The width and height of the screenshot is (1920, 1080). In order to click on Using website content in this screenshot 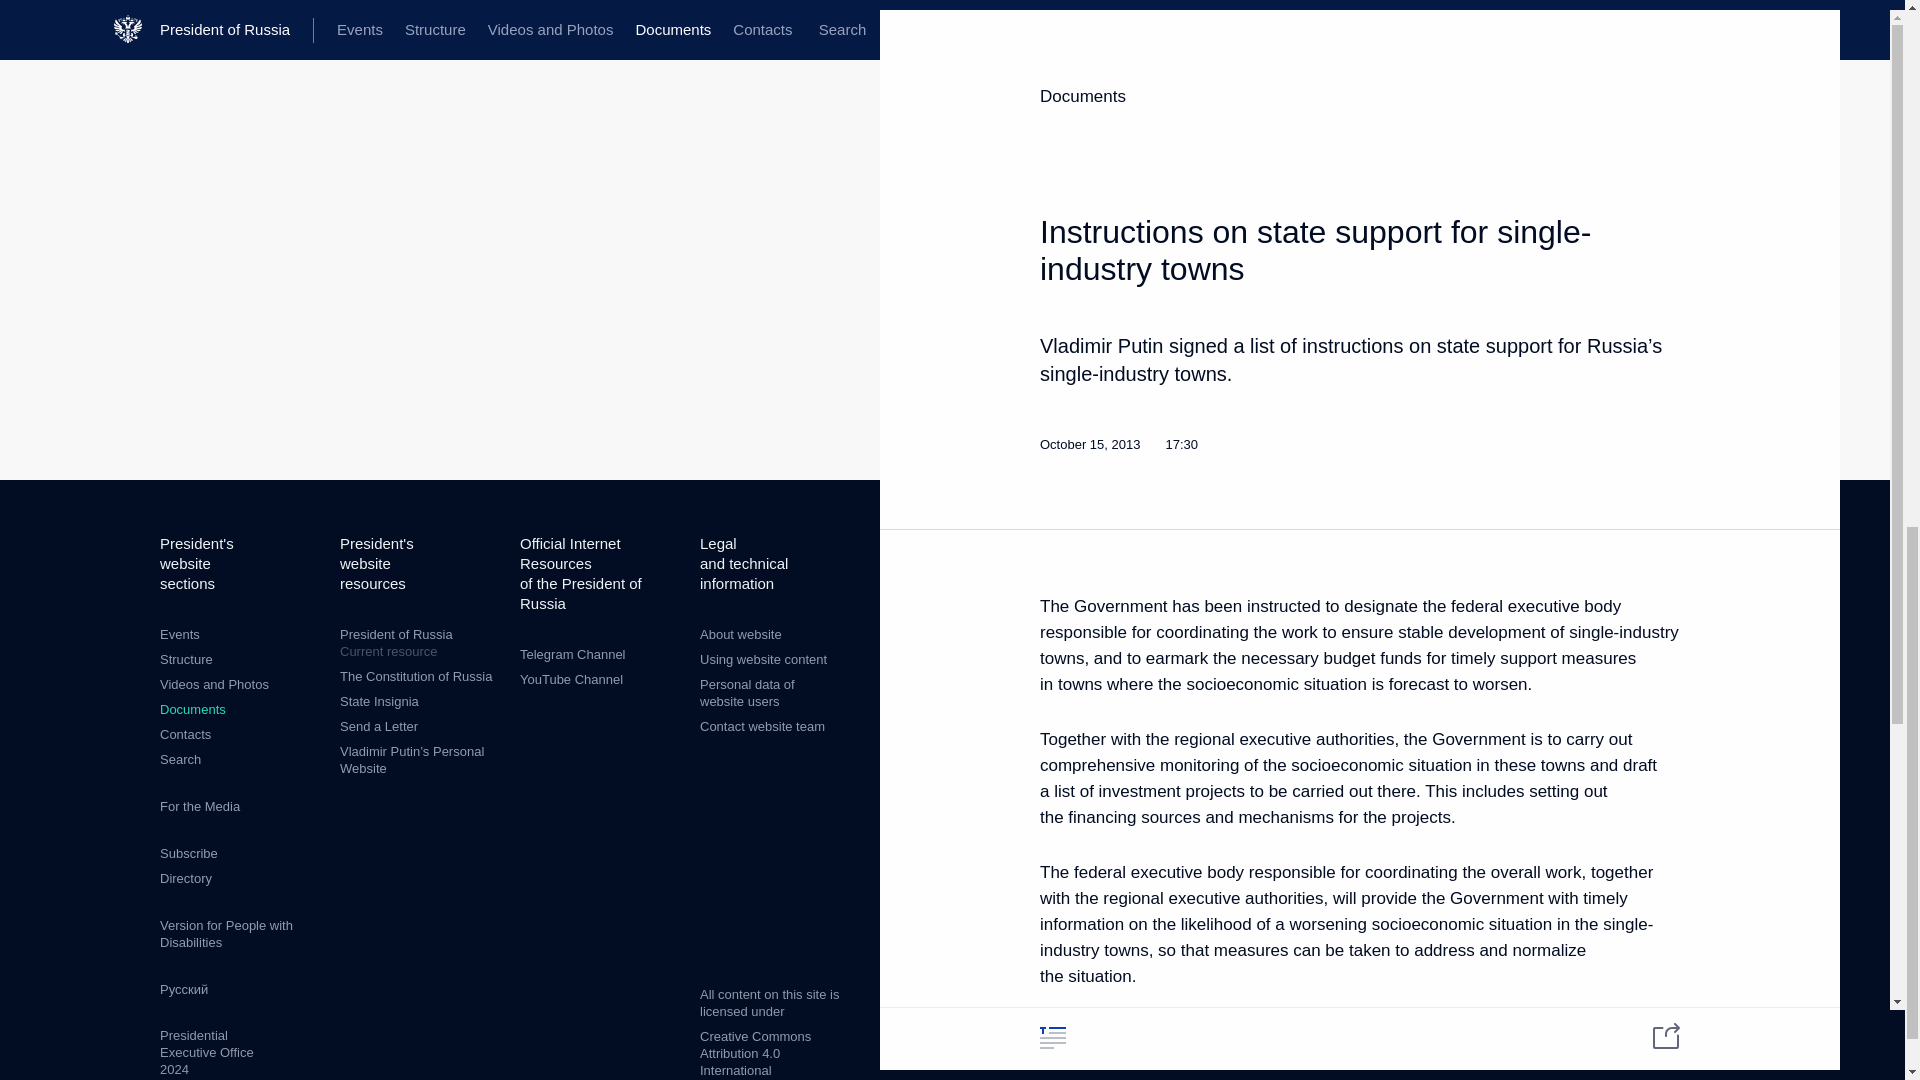, I will do `click(764, 660)`.